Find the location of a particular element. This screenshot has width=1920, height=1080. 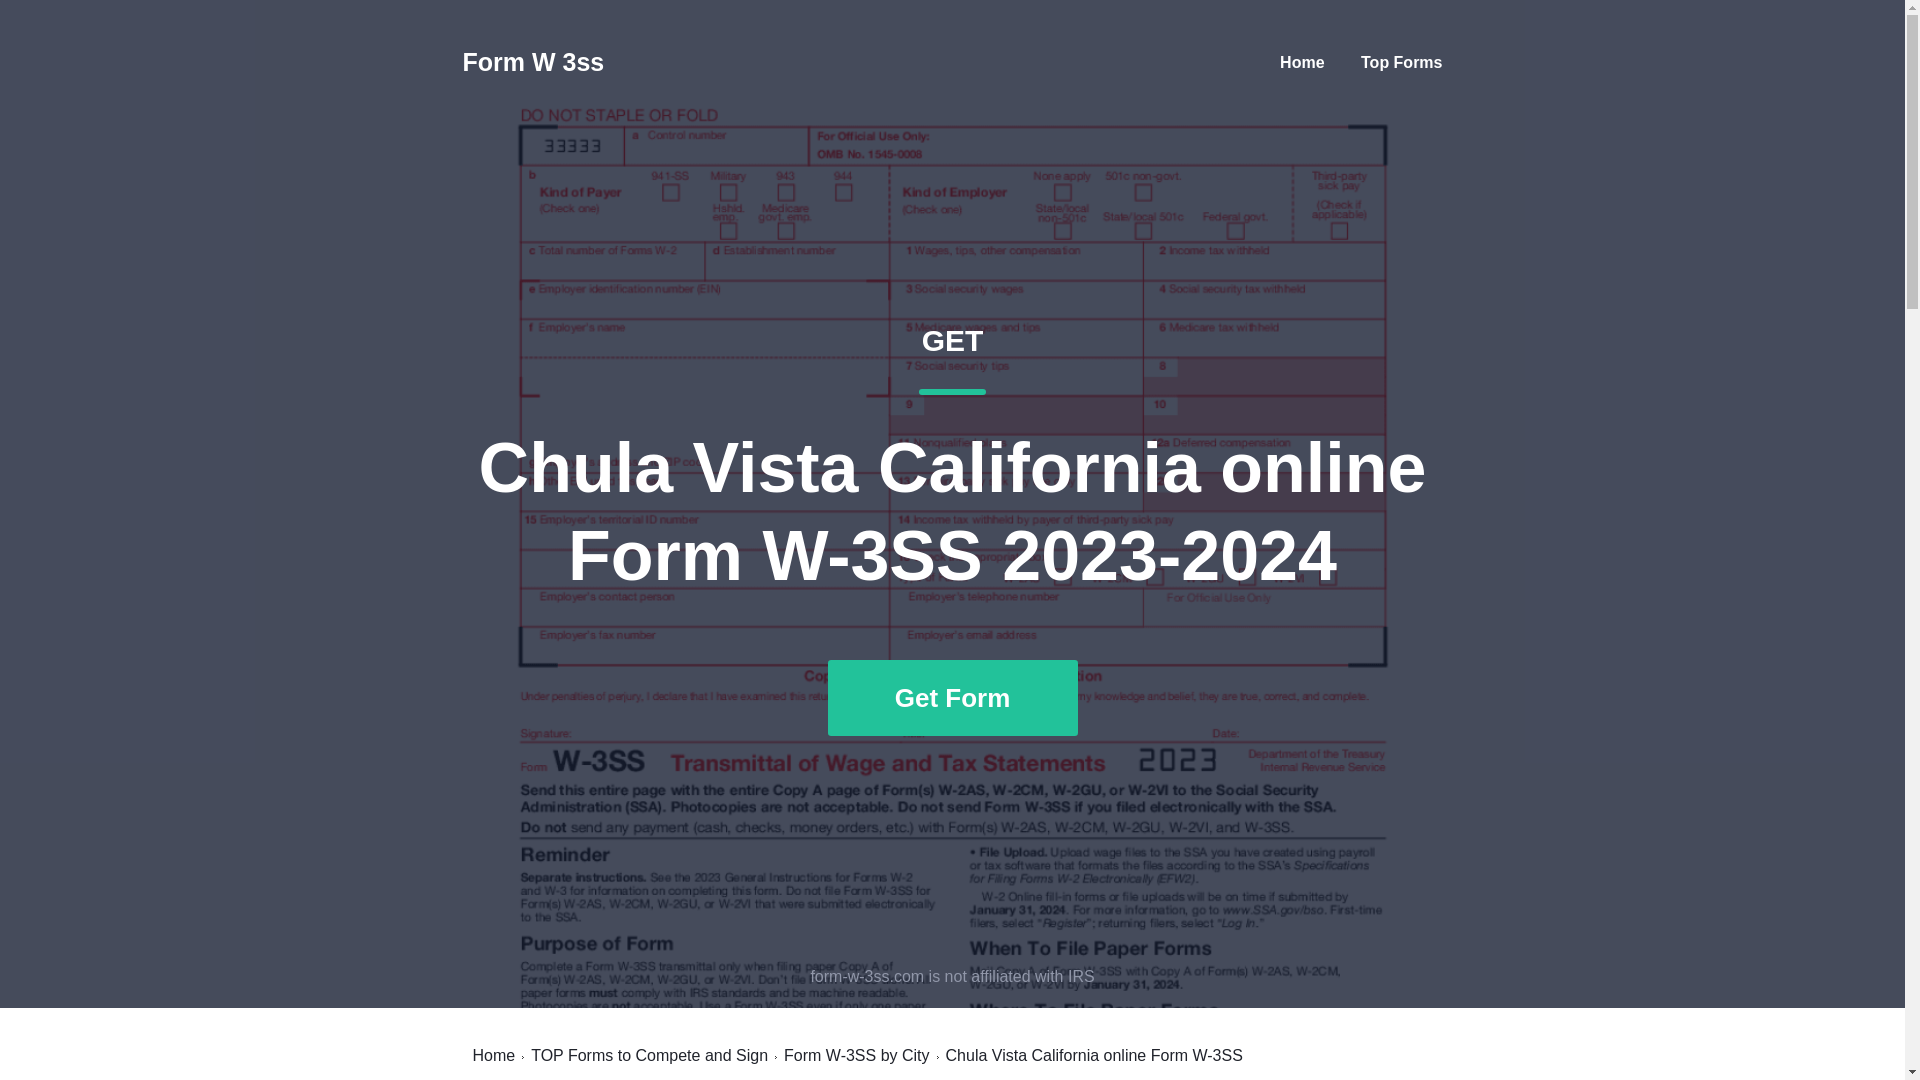

Form W-3SS by City is located at coordinates (856, 1055).